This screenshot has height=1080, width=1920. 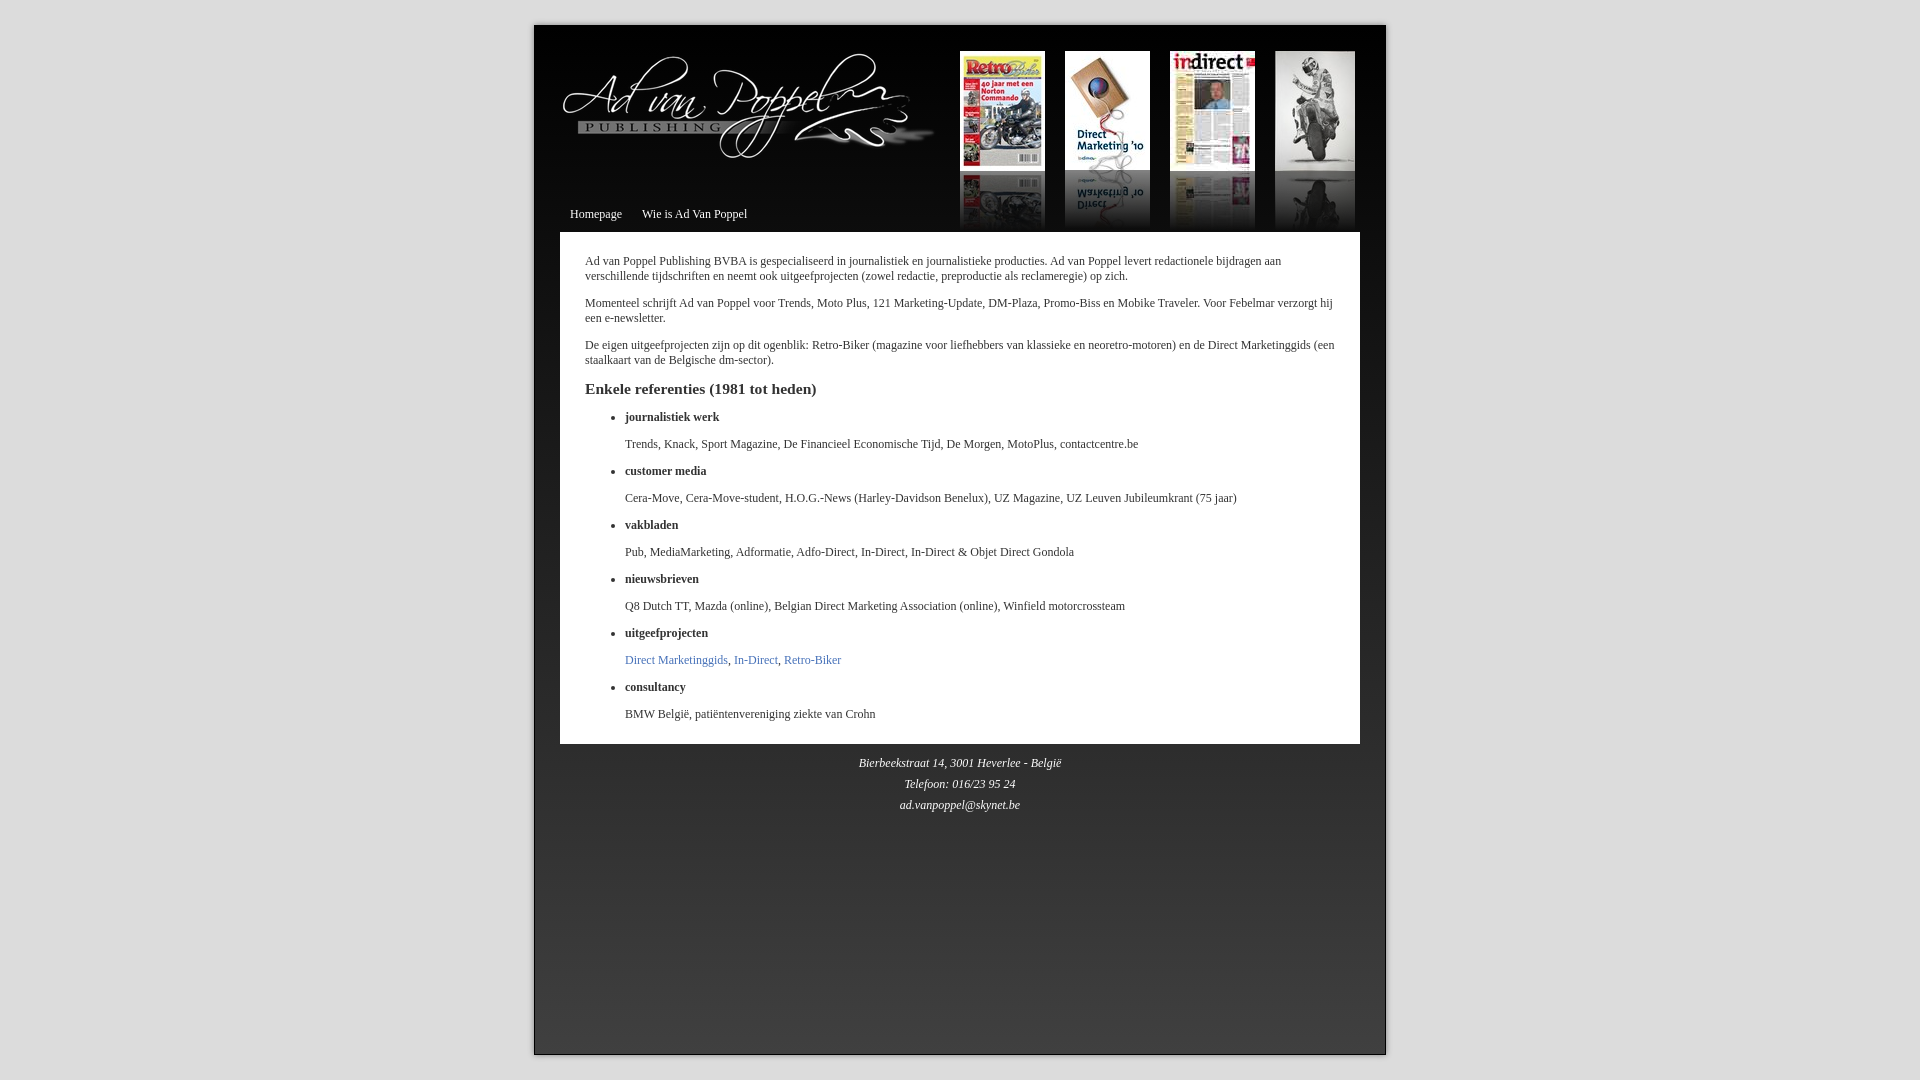 I want to click on In-Direct, so click(x=756, y=660).